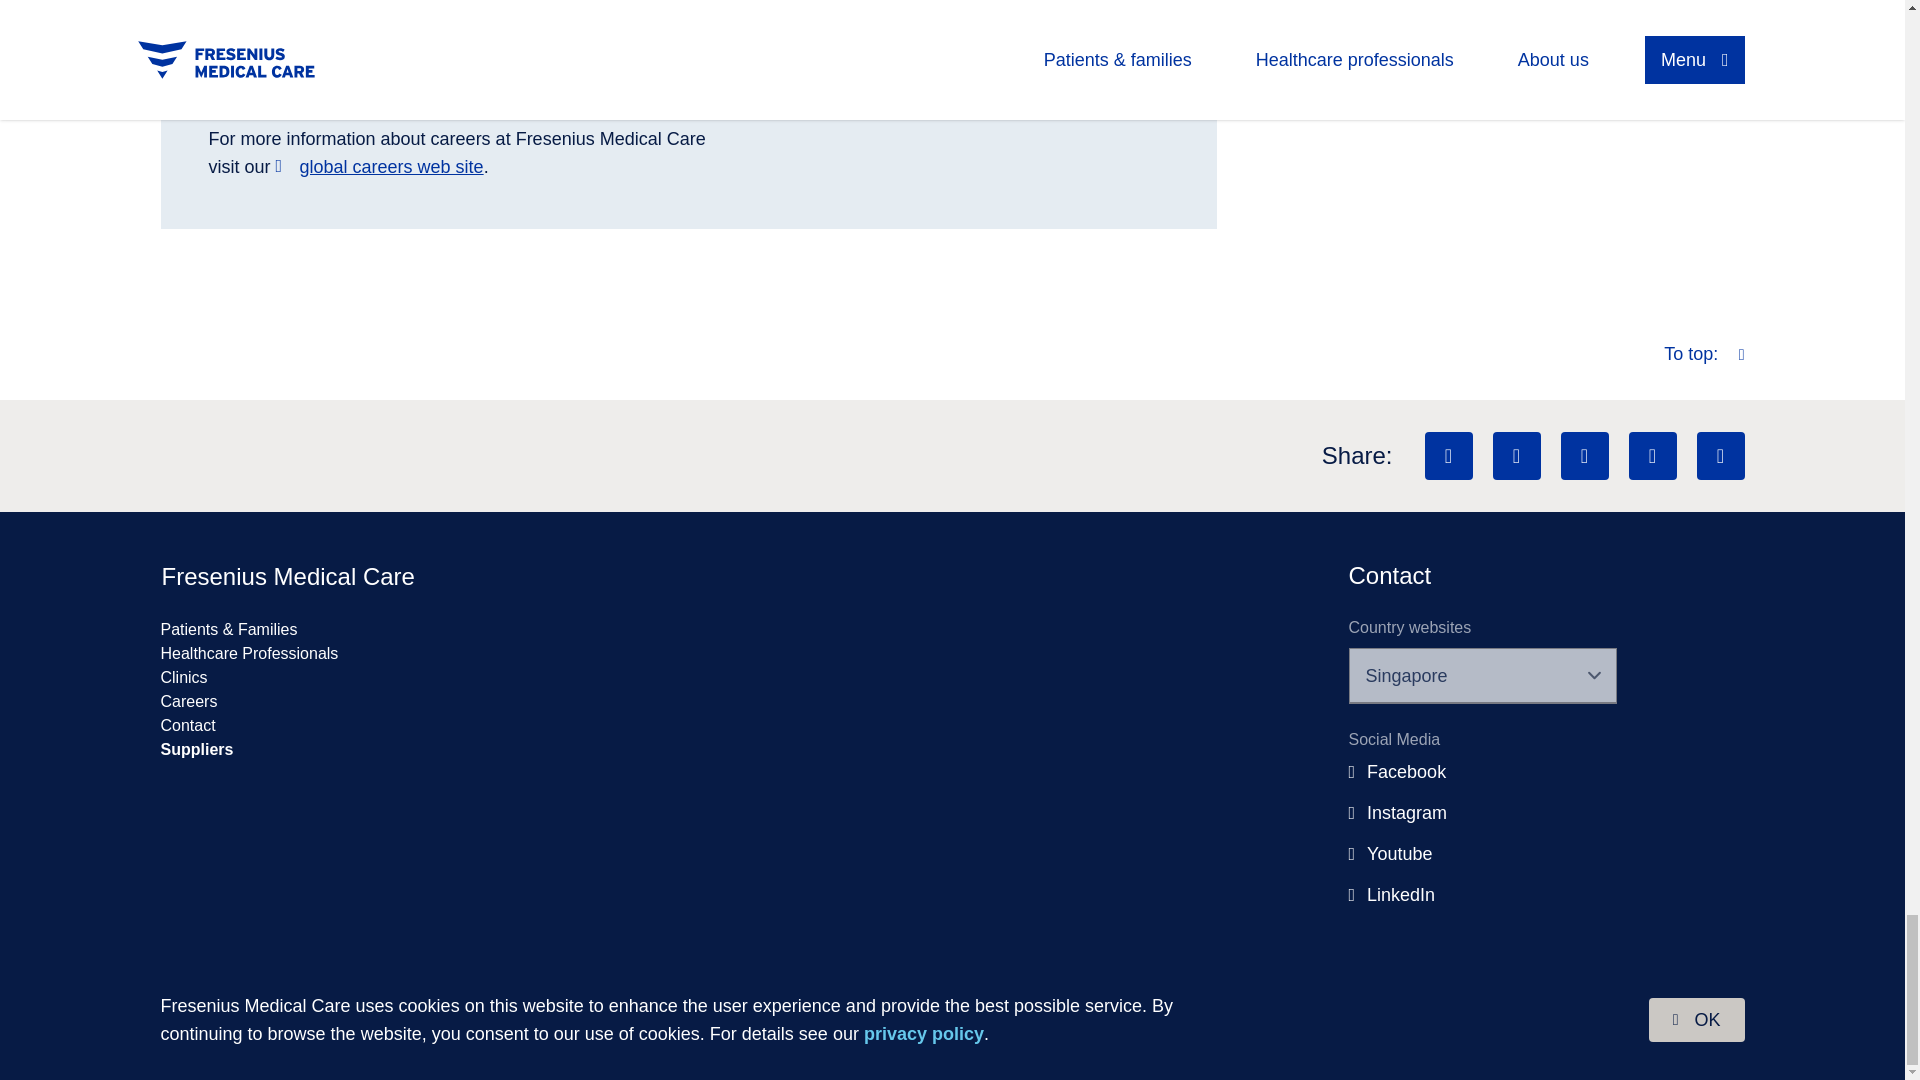  Describe the element at coordinates (248, 653) in the screenshot. I see `Healthcare Professionals` at that location.